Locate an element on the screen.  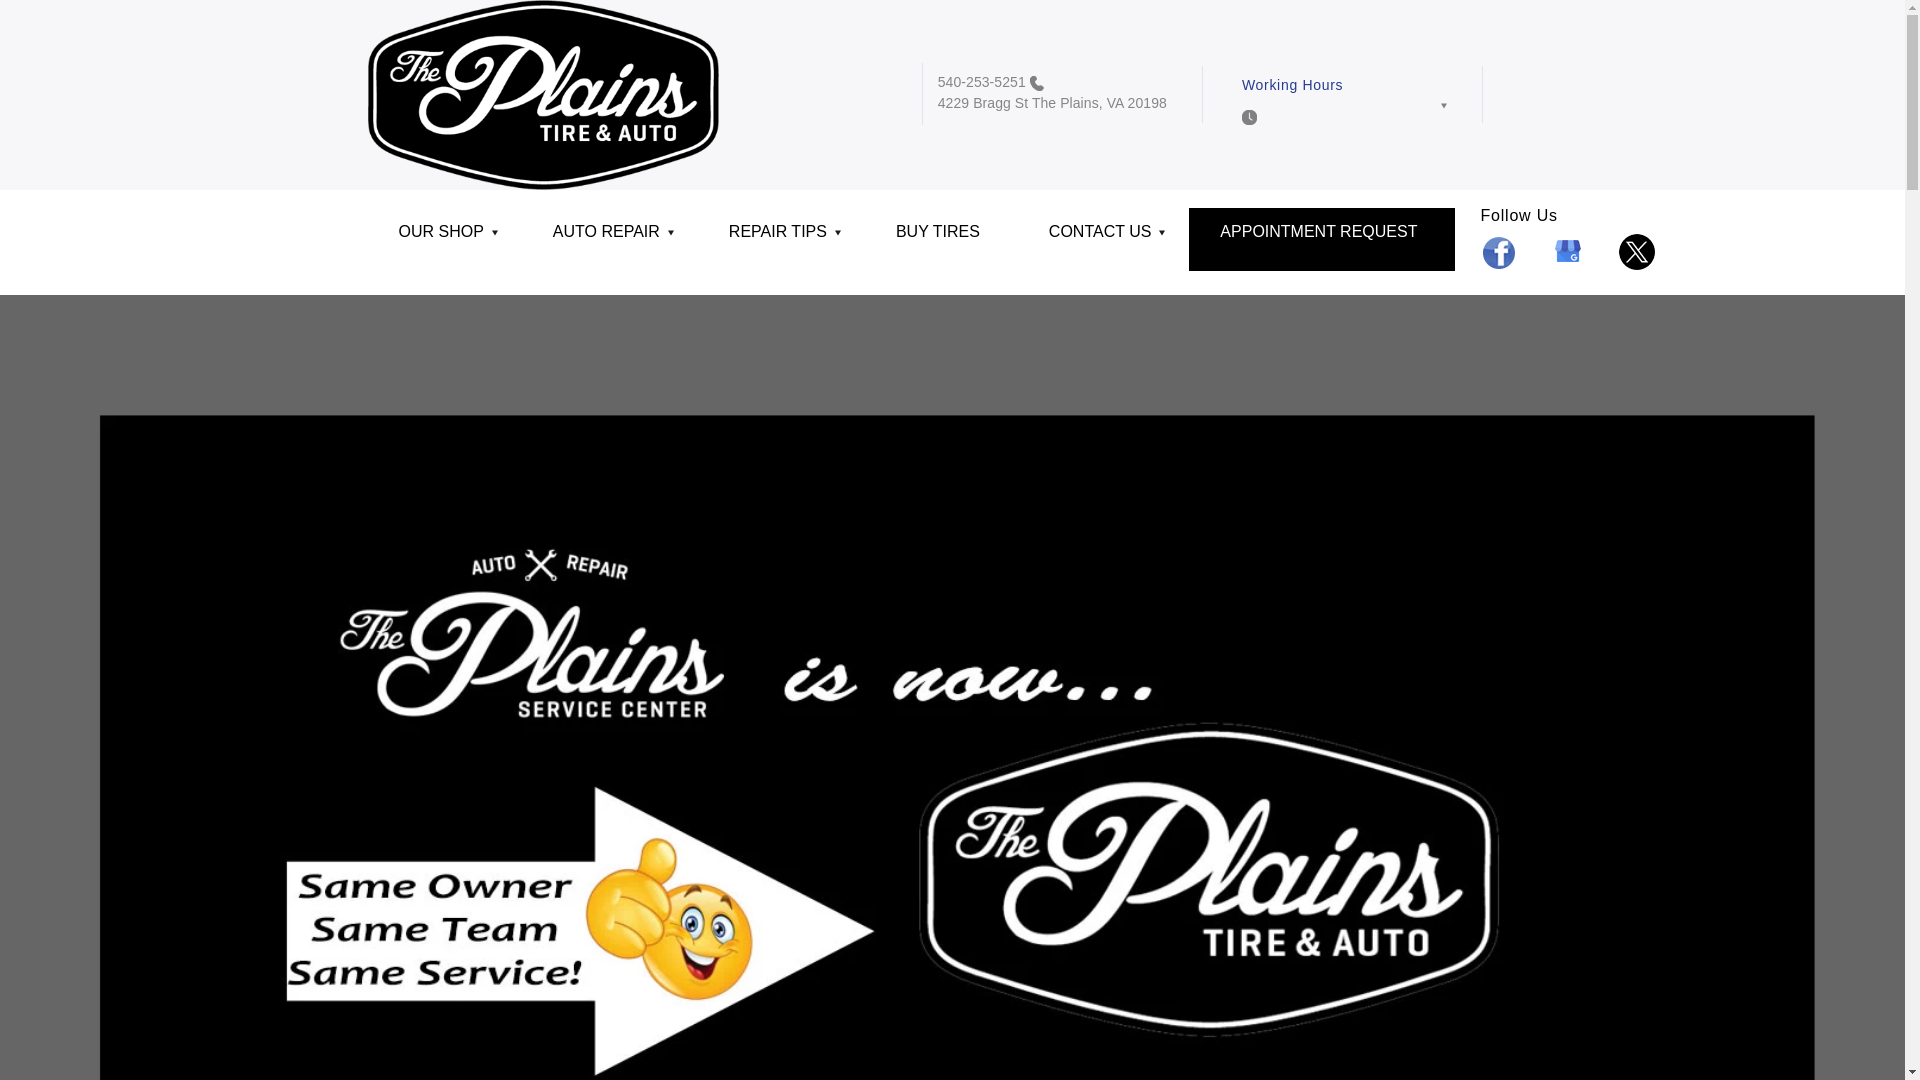
REPAIR TIPS is located at coordinates (782, 240).